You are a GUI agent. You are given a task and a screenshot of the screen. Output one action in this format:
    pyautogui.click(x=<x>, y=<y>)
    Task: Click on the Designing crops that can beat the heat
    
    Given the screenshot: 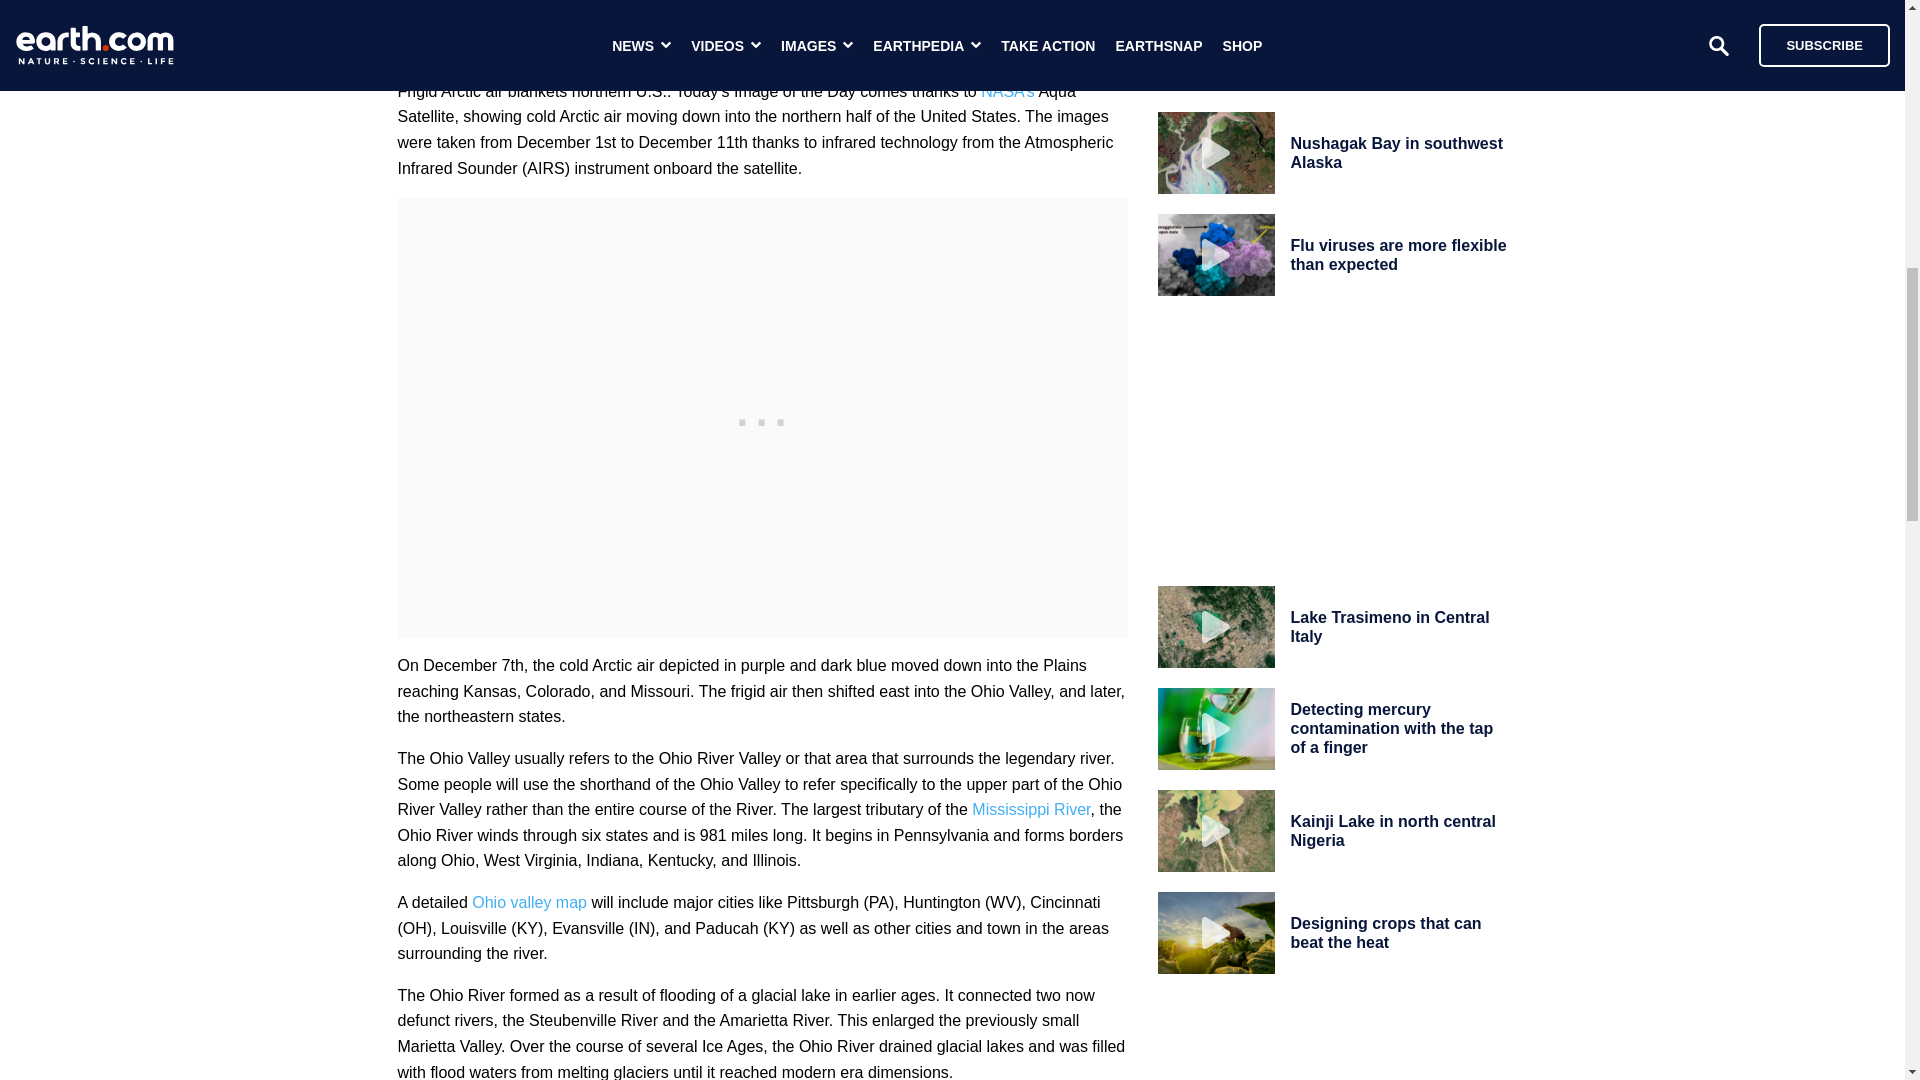 What is the action you would take?
    pyautogui.click(x=1385, y=932)
    